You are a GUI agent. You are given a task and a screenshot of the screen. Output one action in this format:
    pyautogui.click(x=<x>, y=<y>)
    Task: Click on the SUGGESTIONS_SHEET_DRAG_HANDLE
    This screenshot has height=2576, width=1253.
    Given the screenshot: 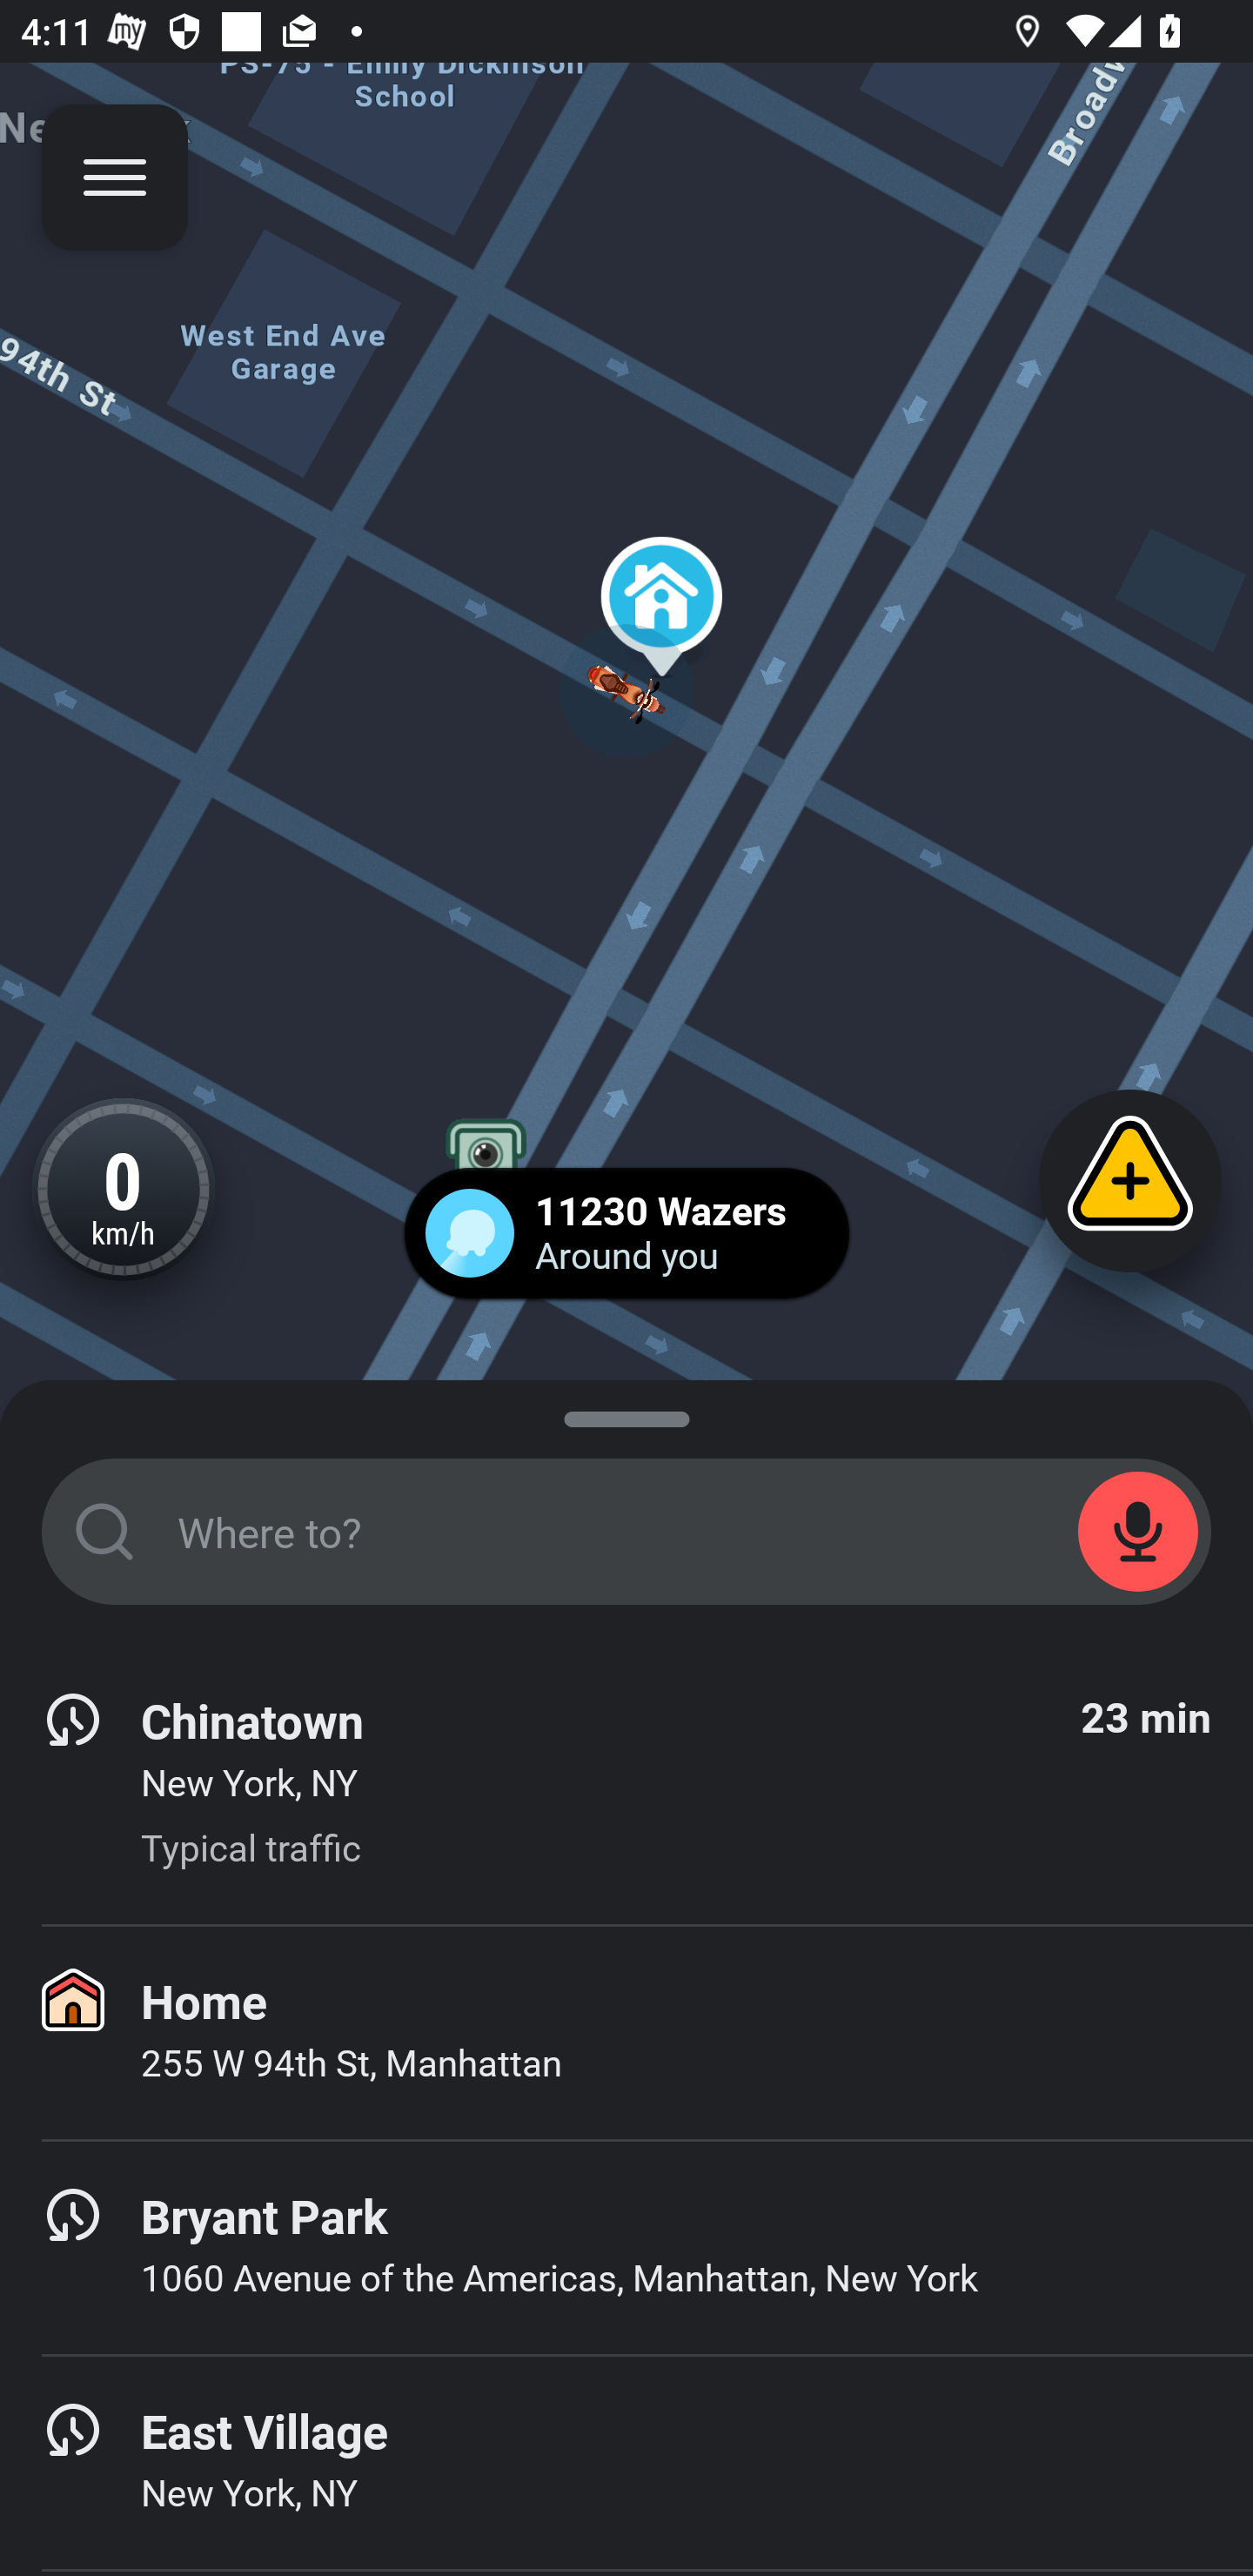 What is the action you would take?
    pyautogui.click(x=626, y=1413)
    